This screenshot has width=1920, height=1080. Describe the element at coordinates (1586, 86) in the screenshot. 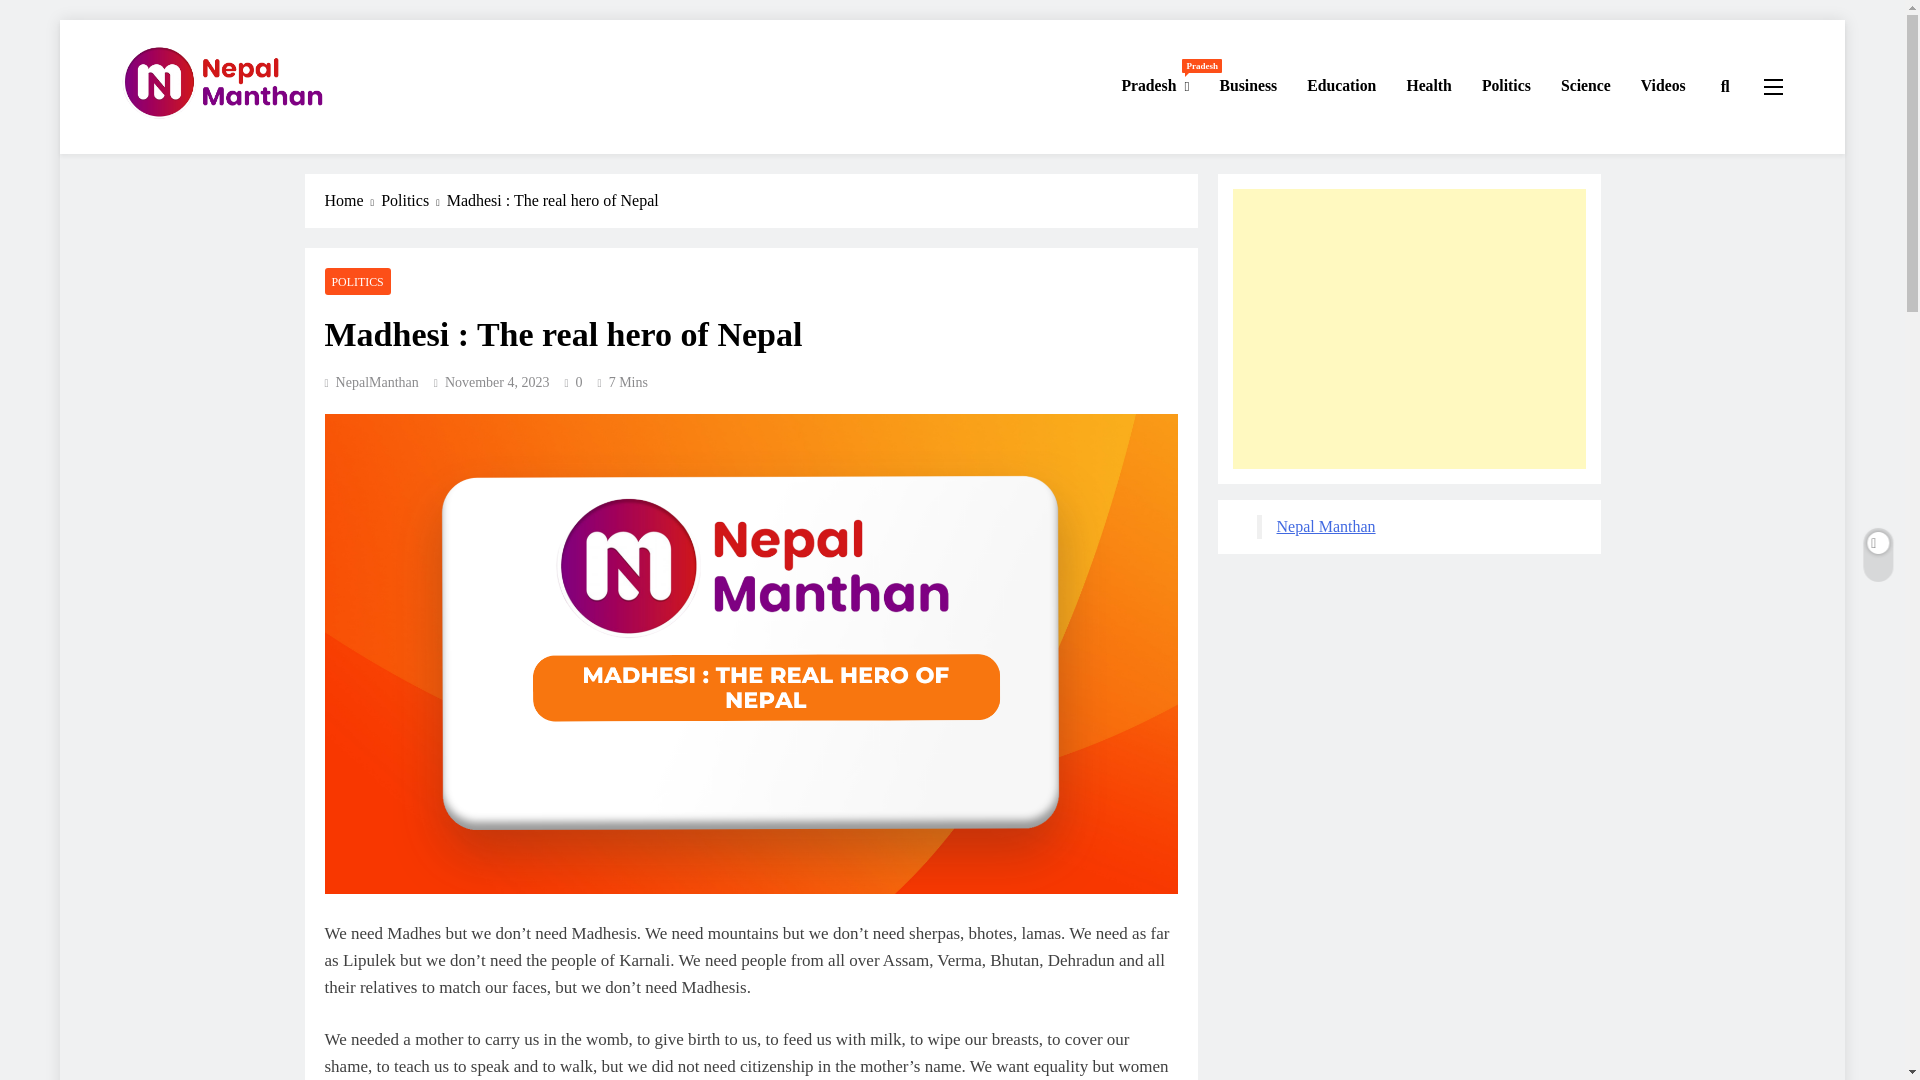

I see `Science` at that location.